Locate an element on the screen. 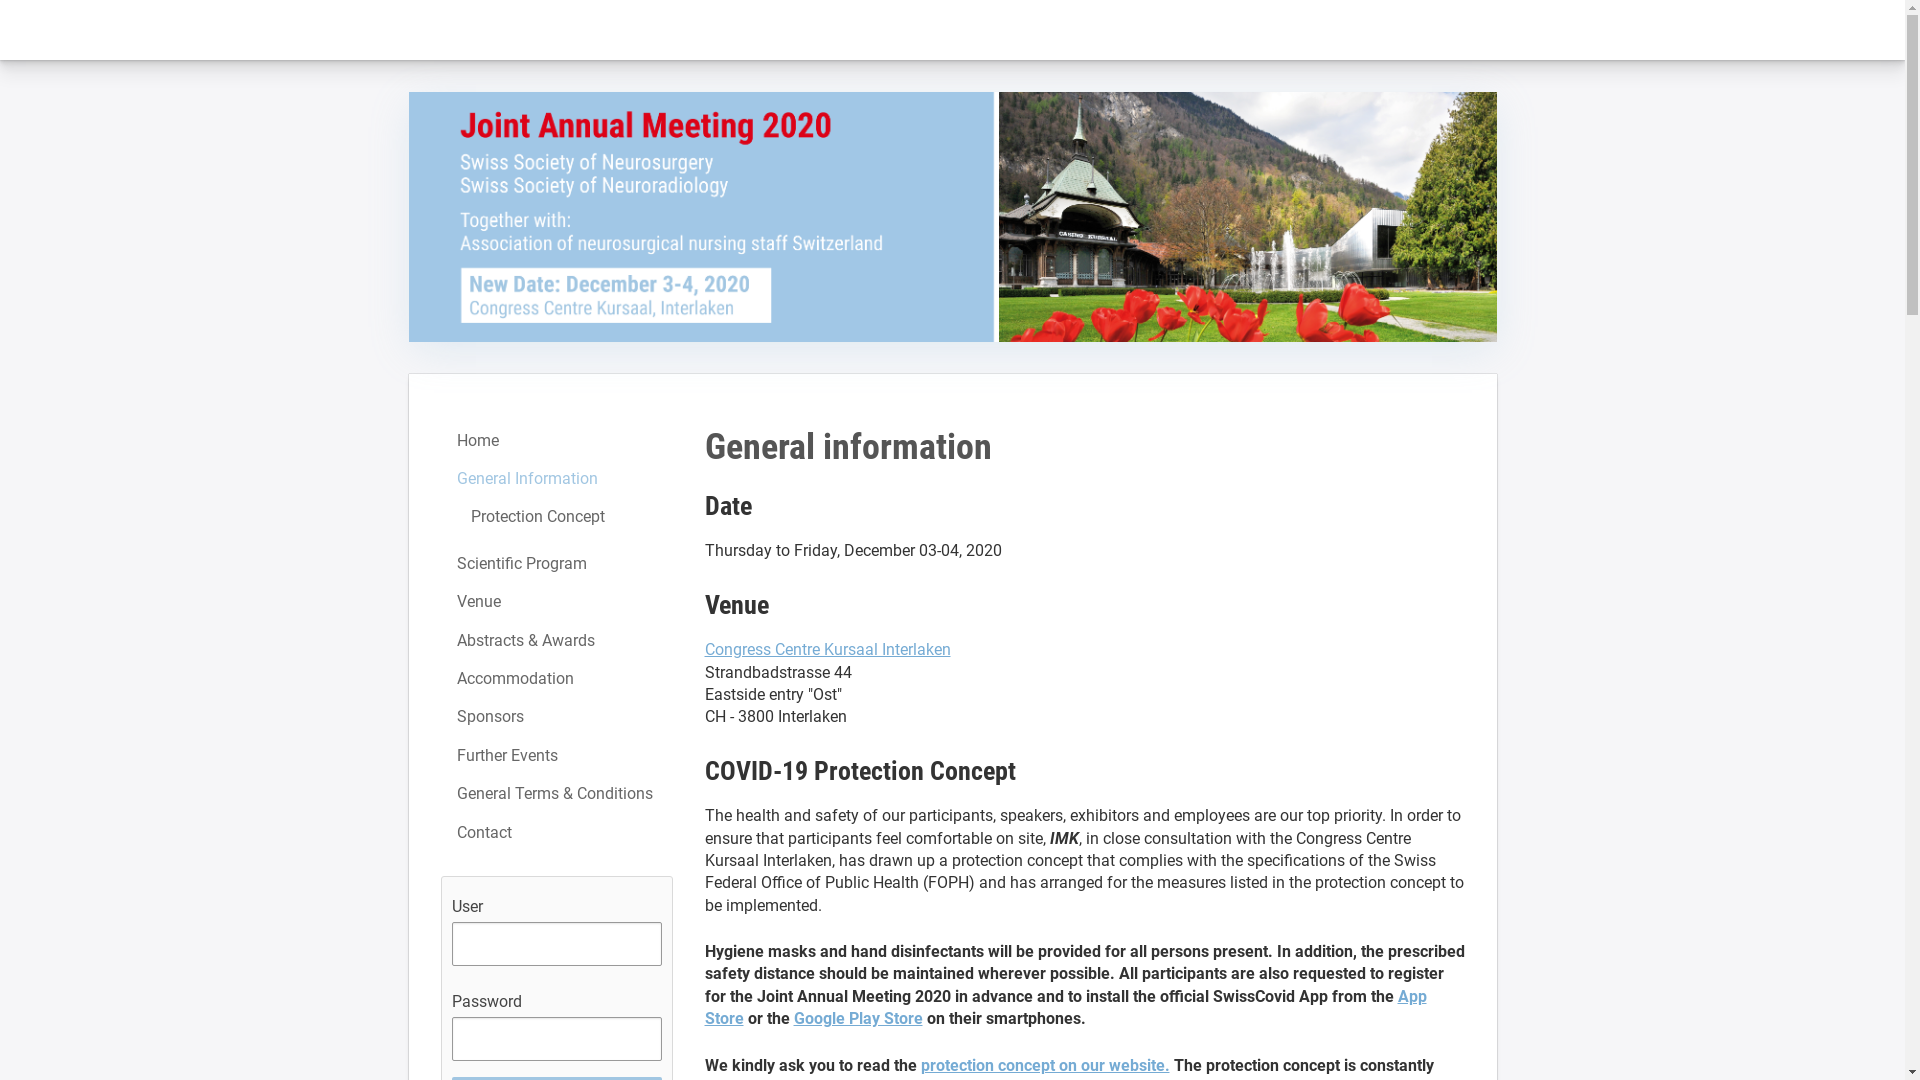 Image resolution: width=1920 pixels, height=1080 pixels. Accommodation is located at coordinates (556, 679).